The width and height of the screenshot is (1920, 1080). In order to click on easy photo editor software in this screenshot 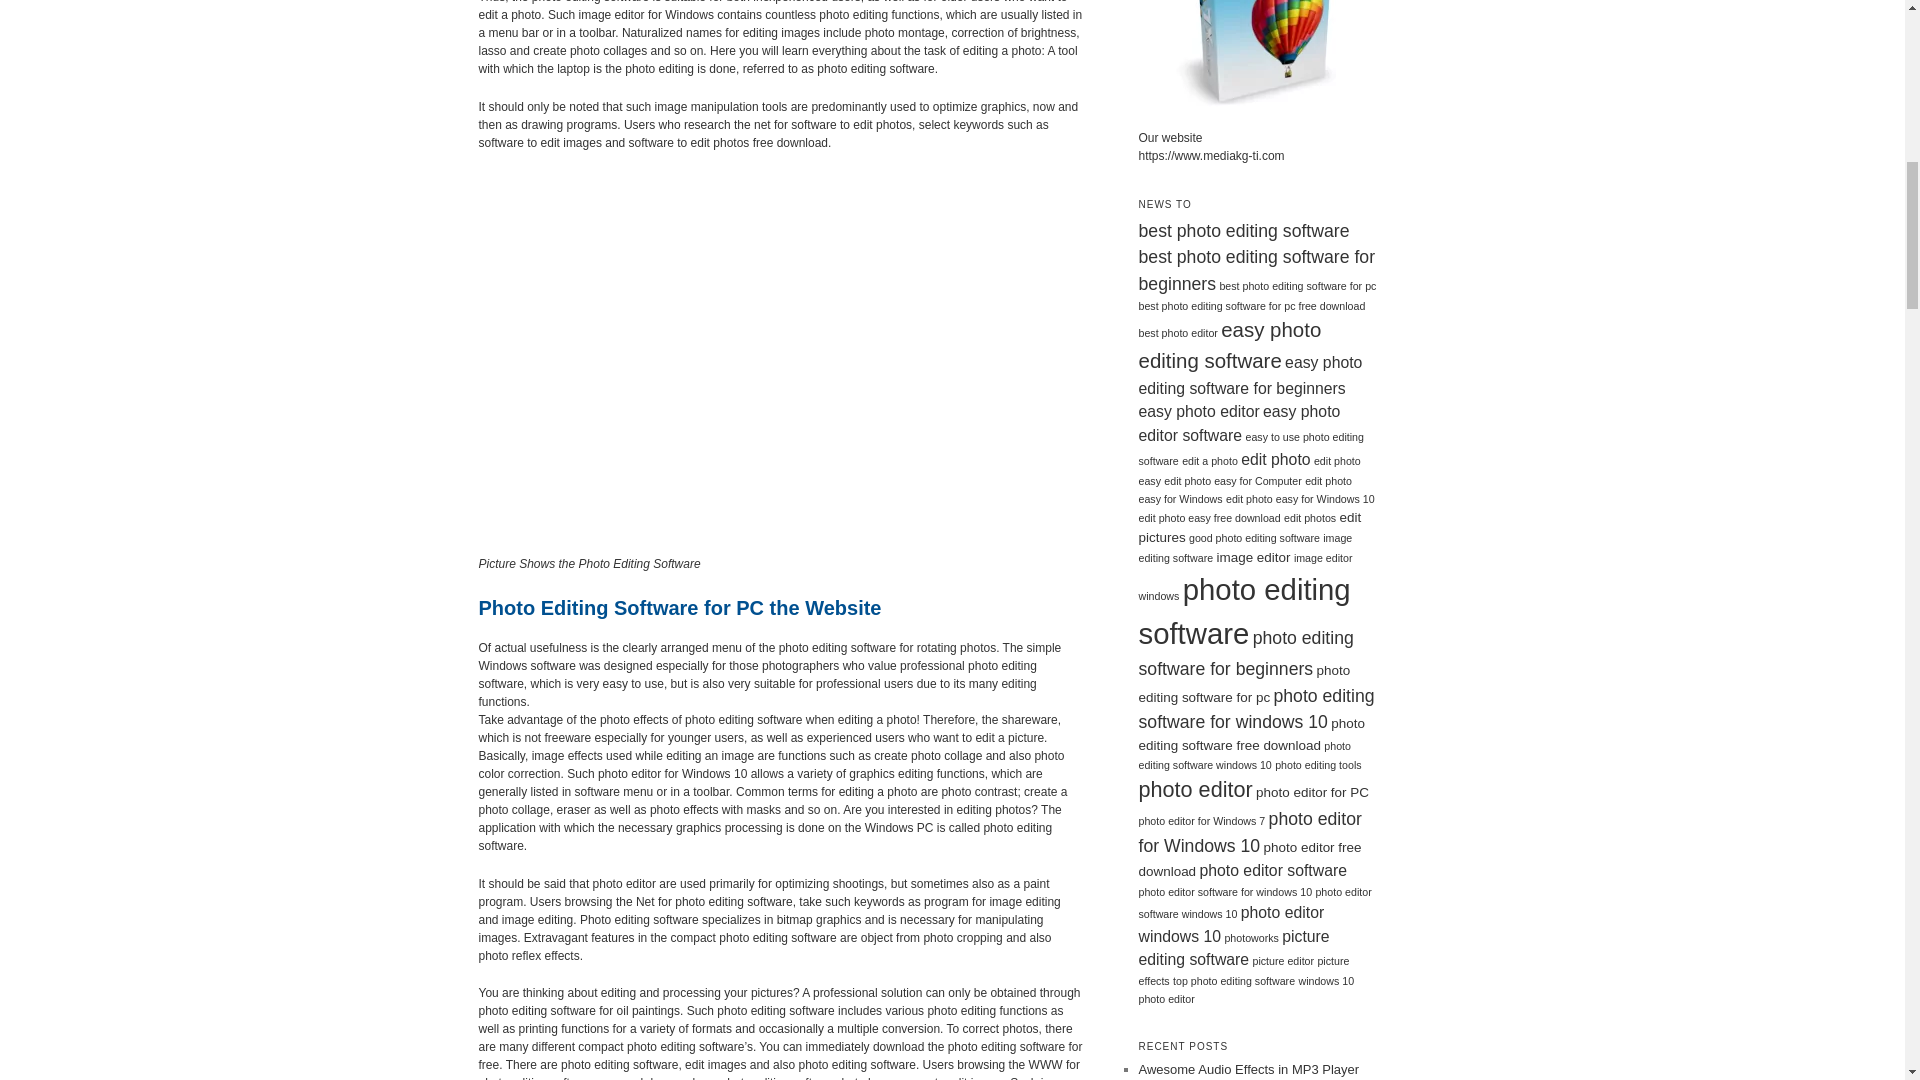, I will do `click(1239, 422)`.